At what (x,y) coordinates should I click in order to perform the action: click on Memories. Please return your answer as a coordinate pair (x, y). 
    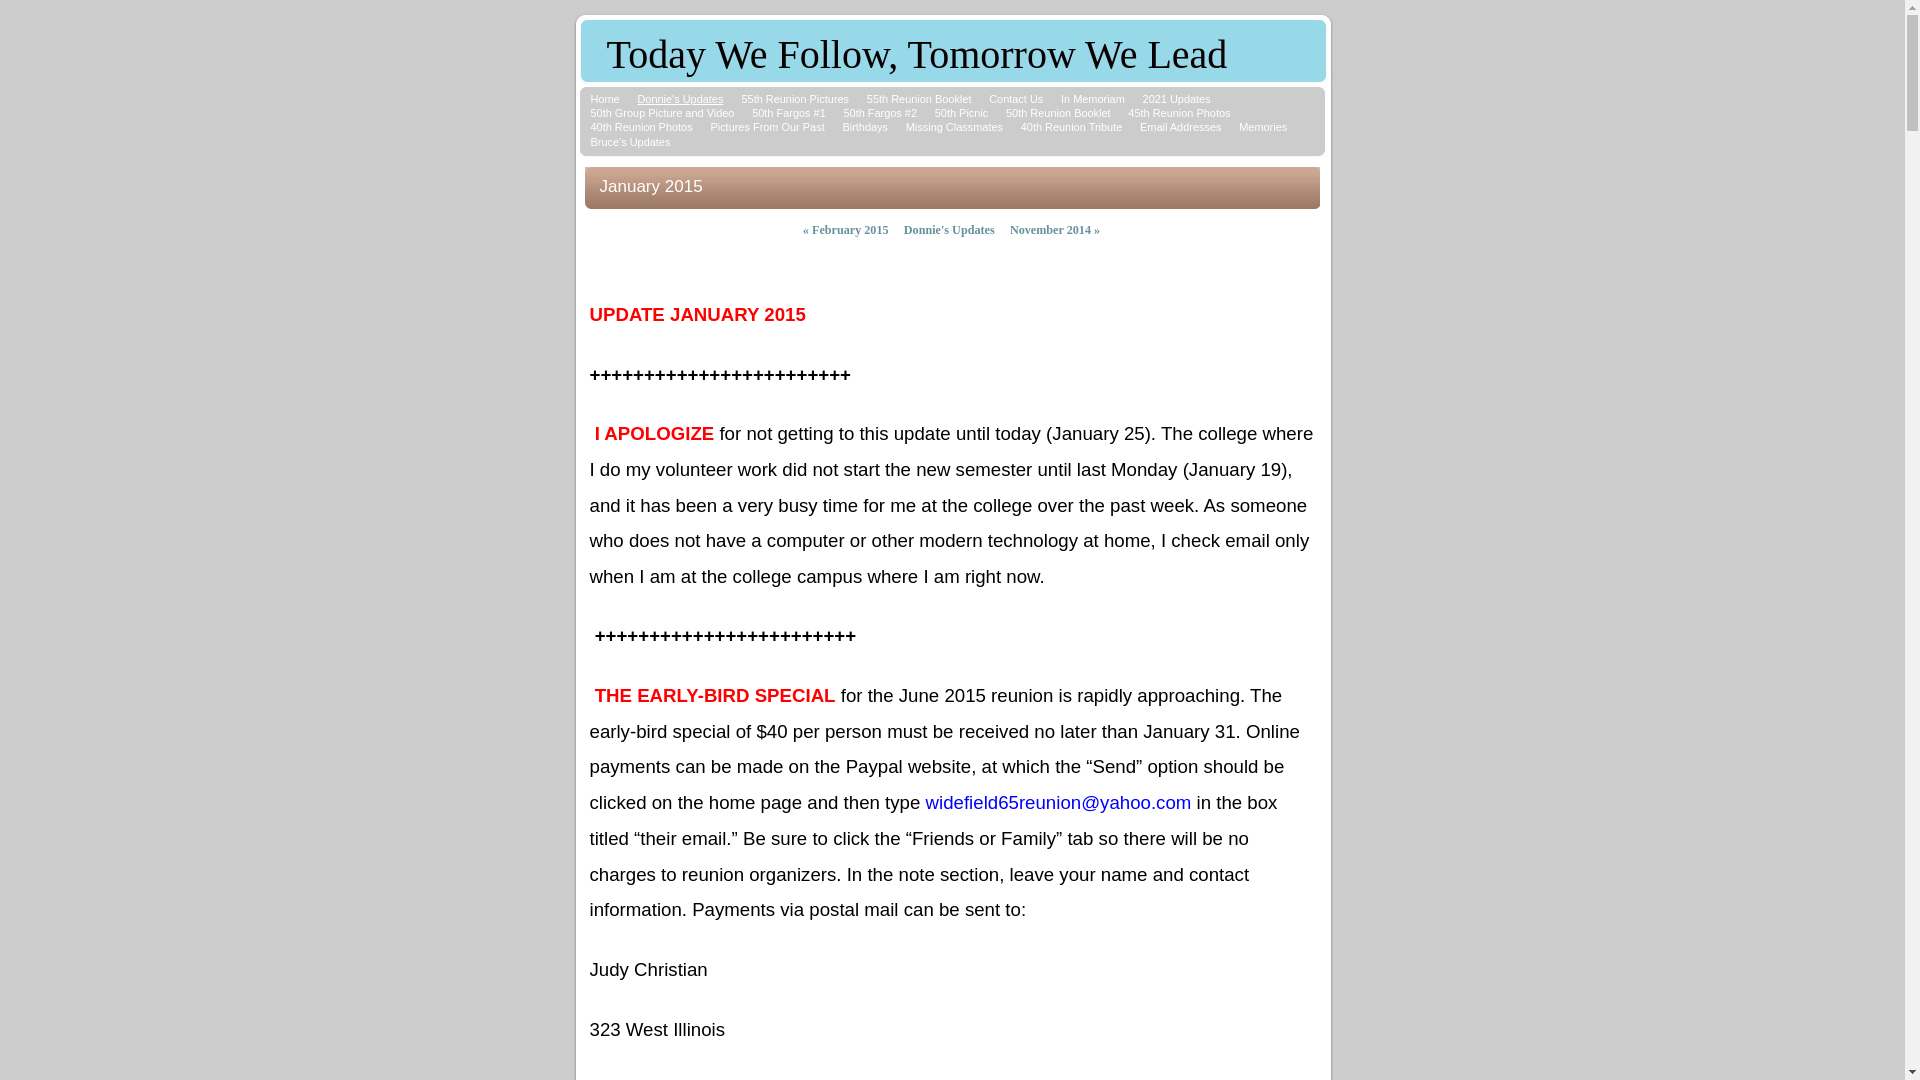
    Looking at the image, I should click on (1263, 127).